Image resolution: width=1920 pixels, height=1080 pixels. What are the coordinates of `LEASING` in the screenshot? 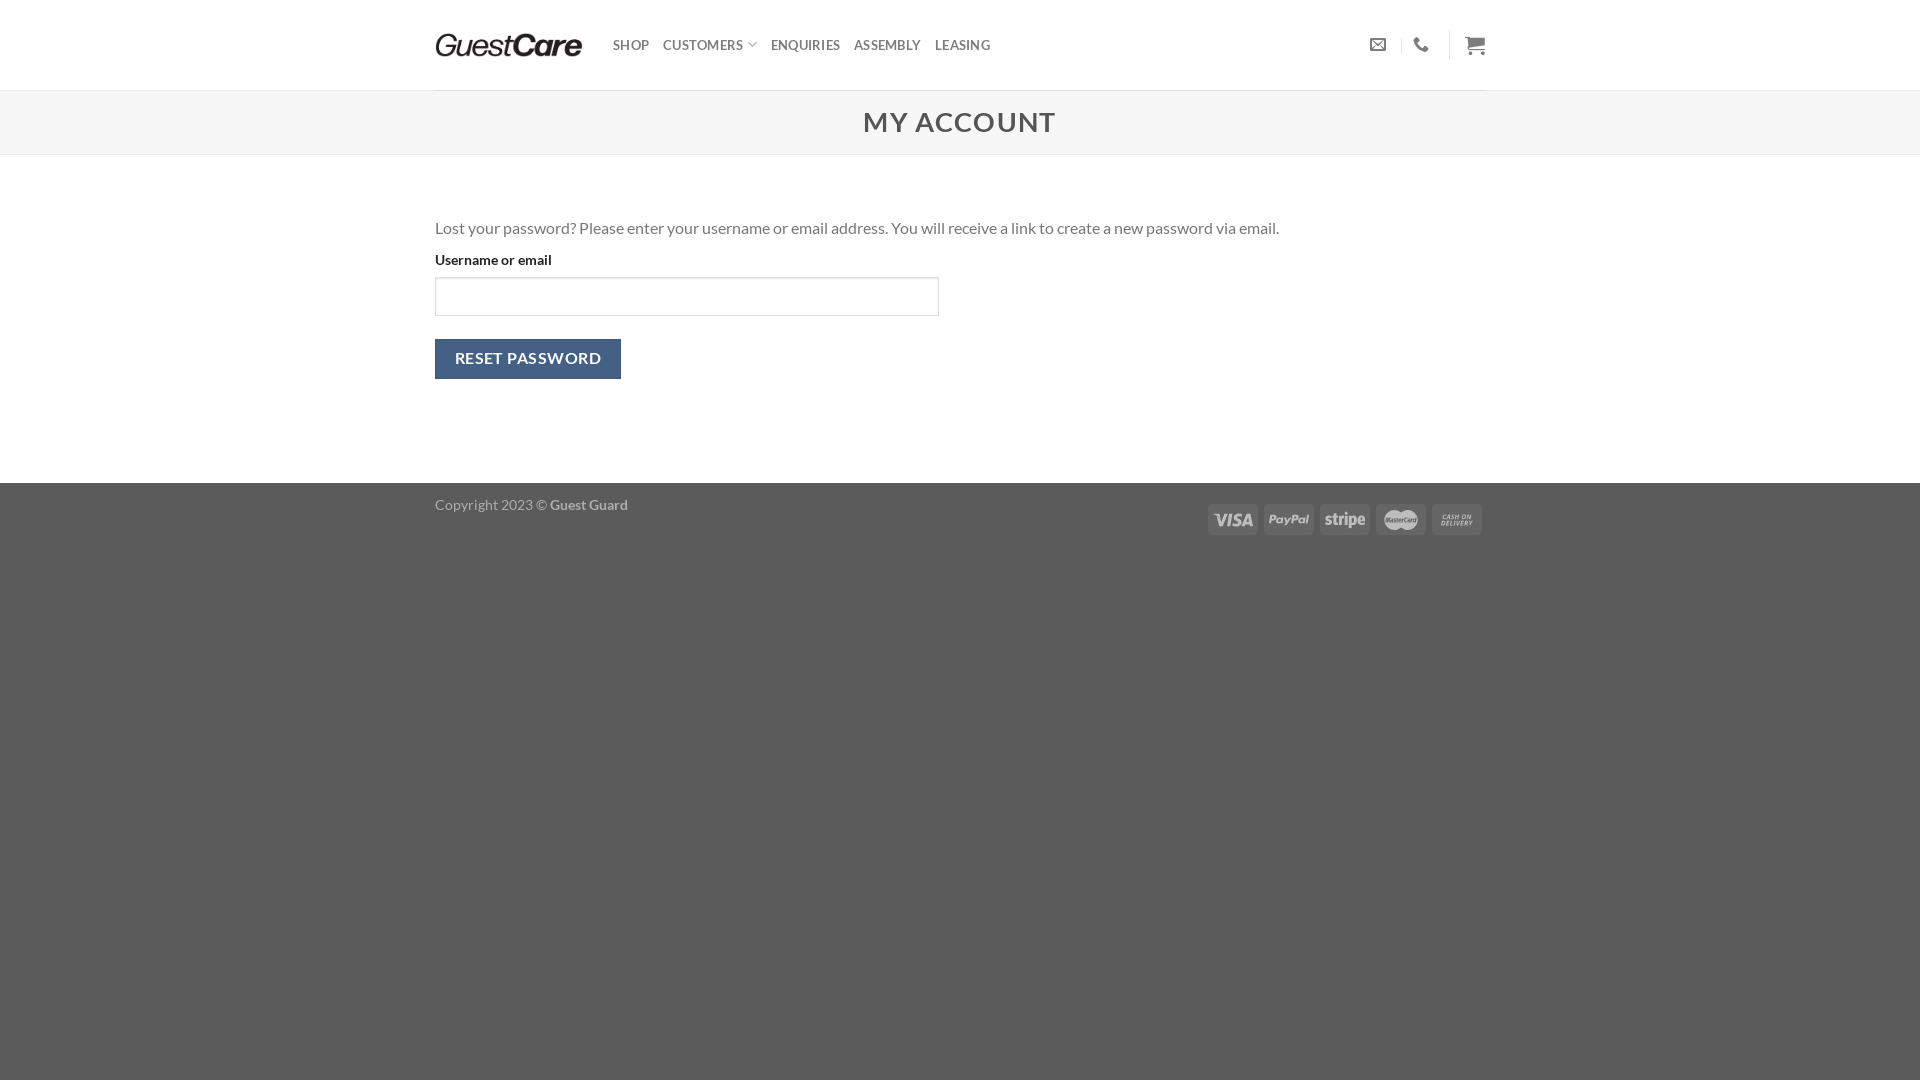 It's located at (962, 45).